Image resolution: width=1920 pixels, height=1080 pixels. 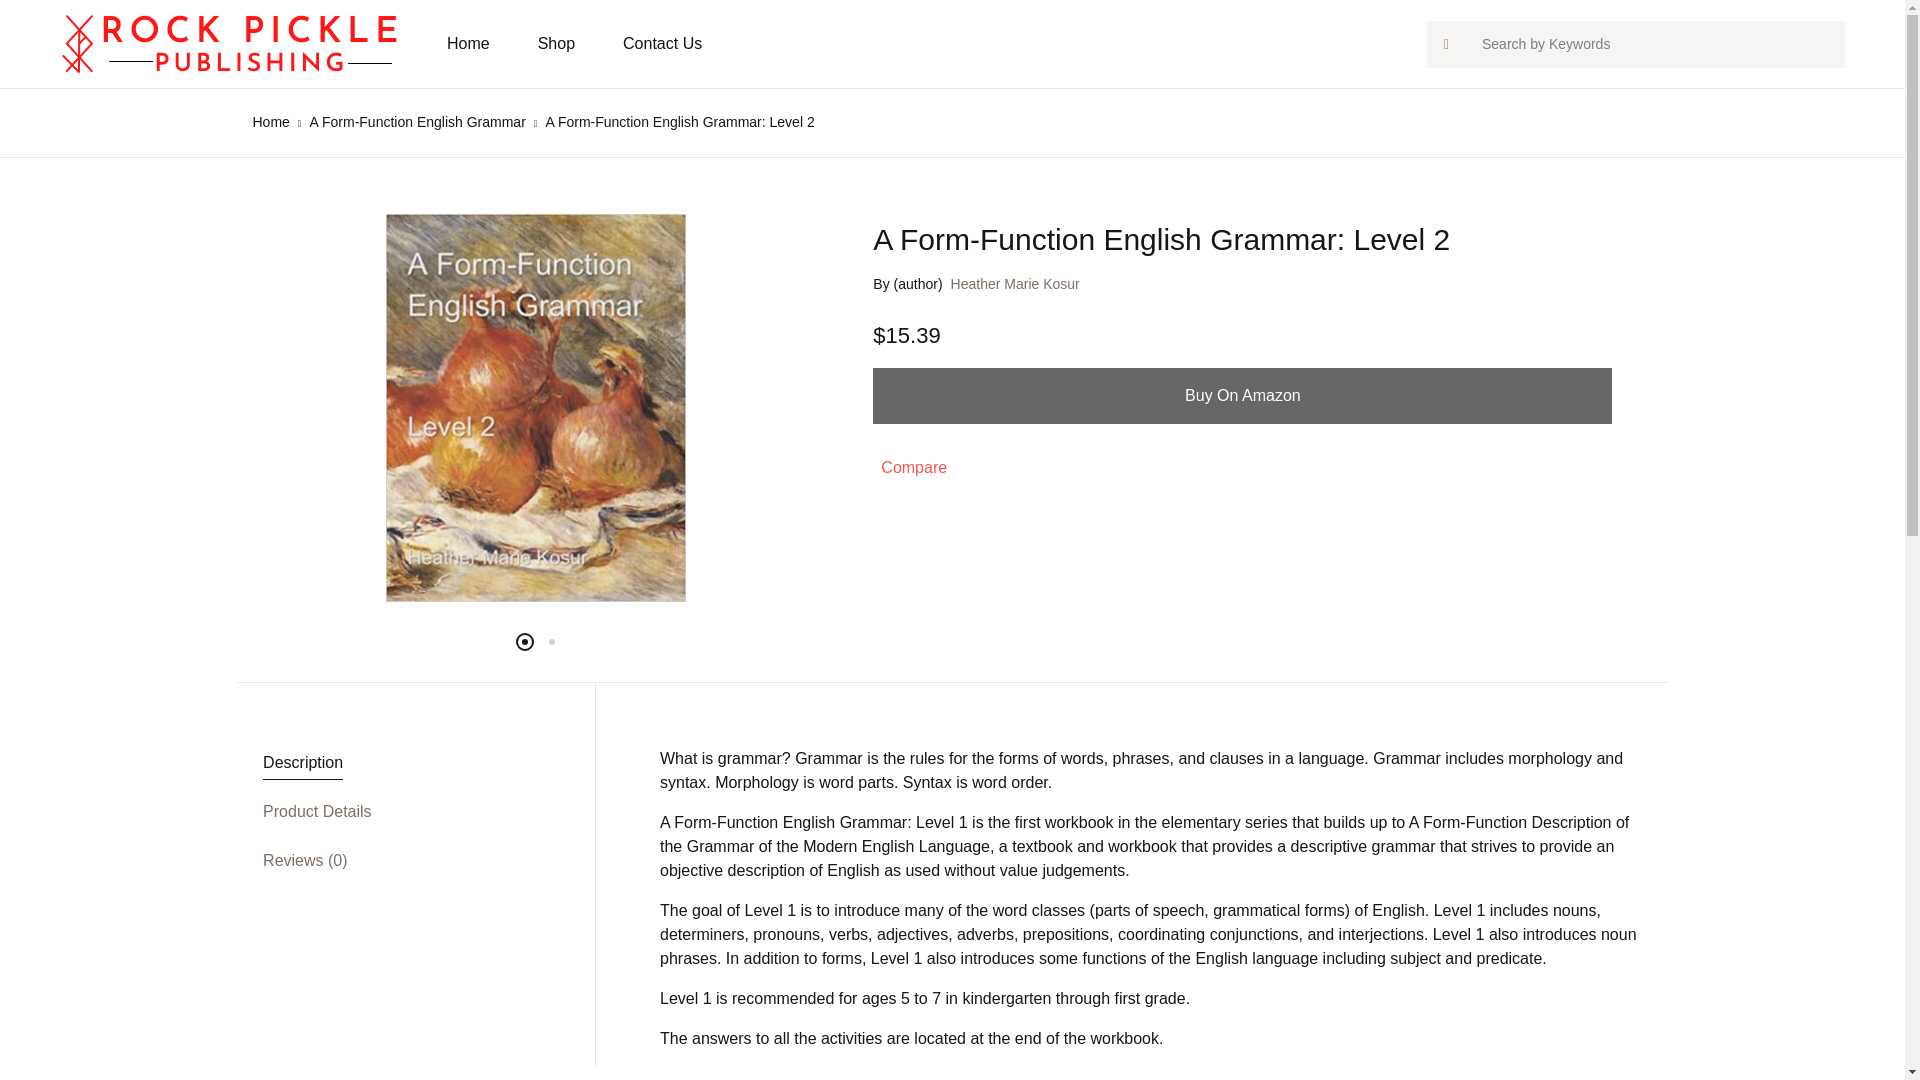 I want to click on Home, so click(x=270, y=122).